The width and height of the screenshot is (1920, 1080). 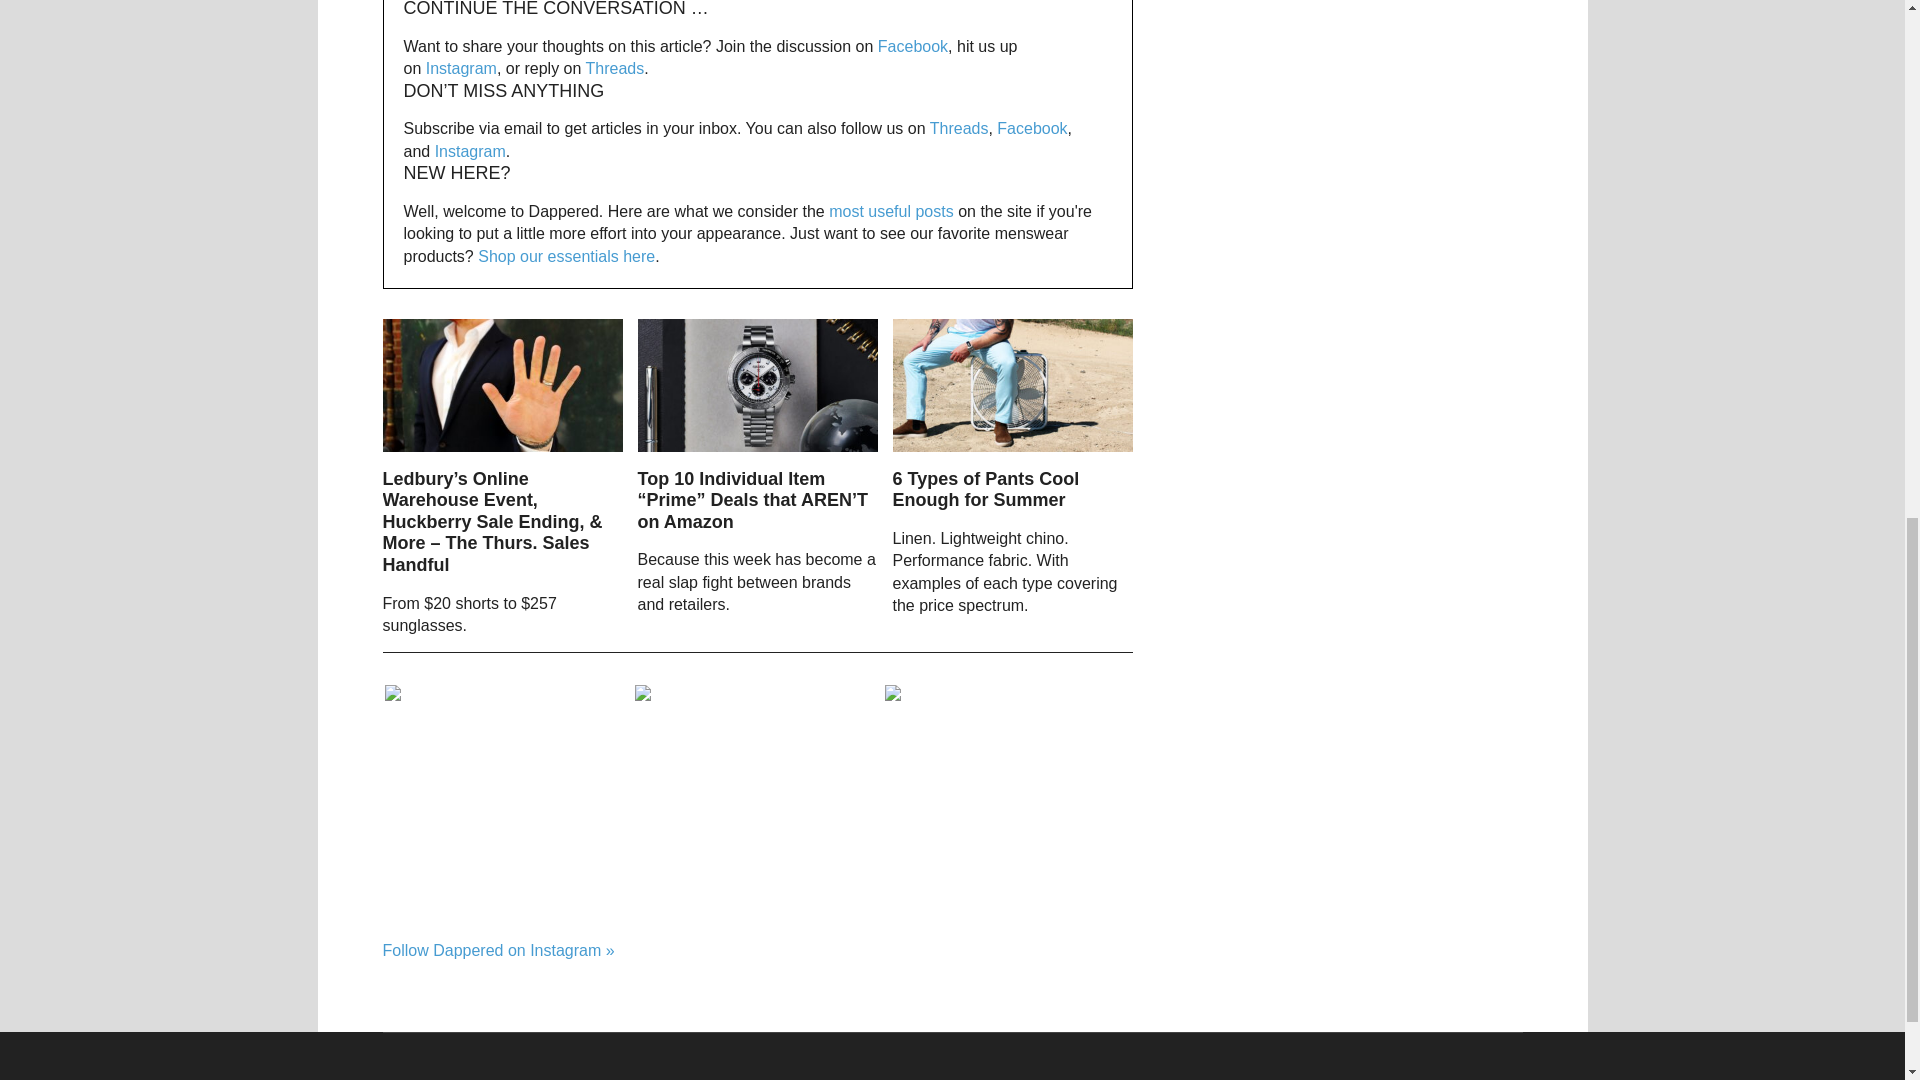 I want to click on Threads, so click(x=615, y=68).